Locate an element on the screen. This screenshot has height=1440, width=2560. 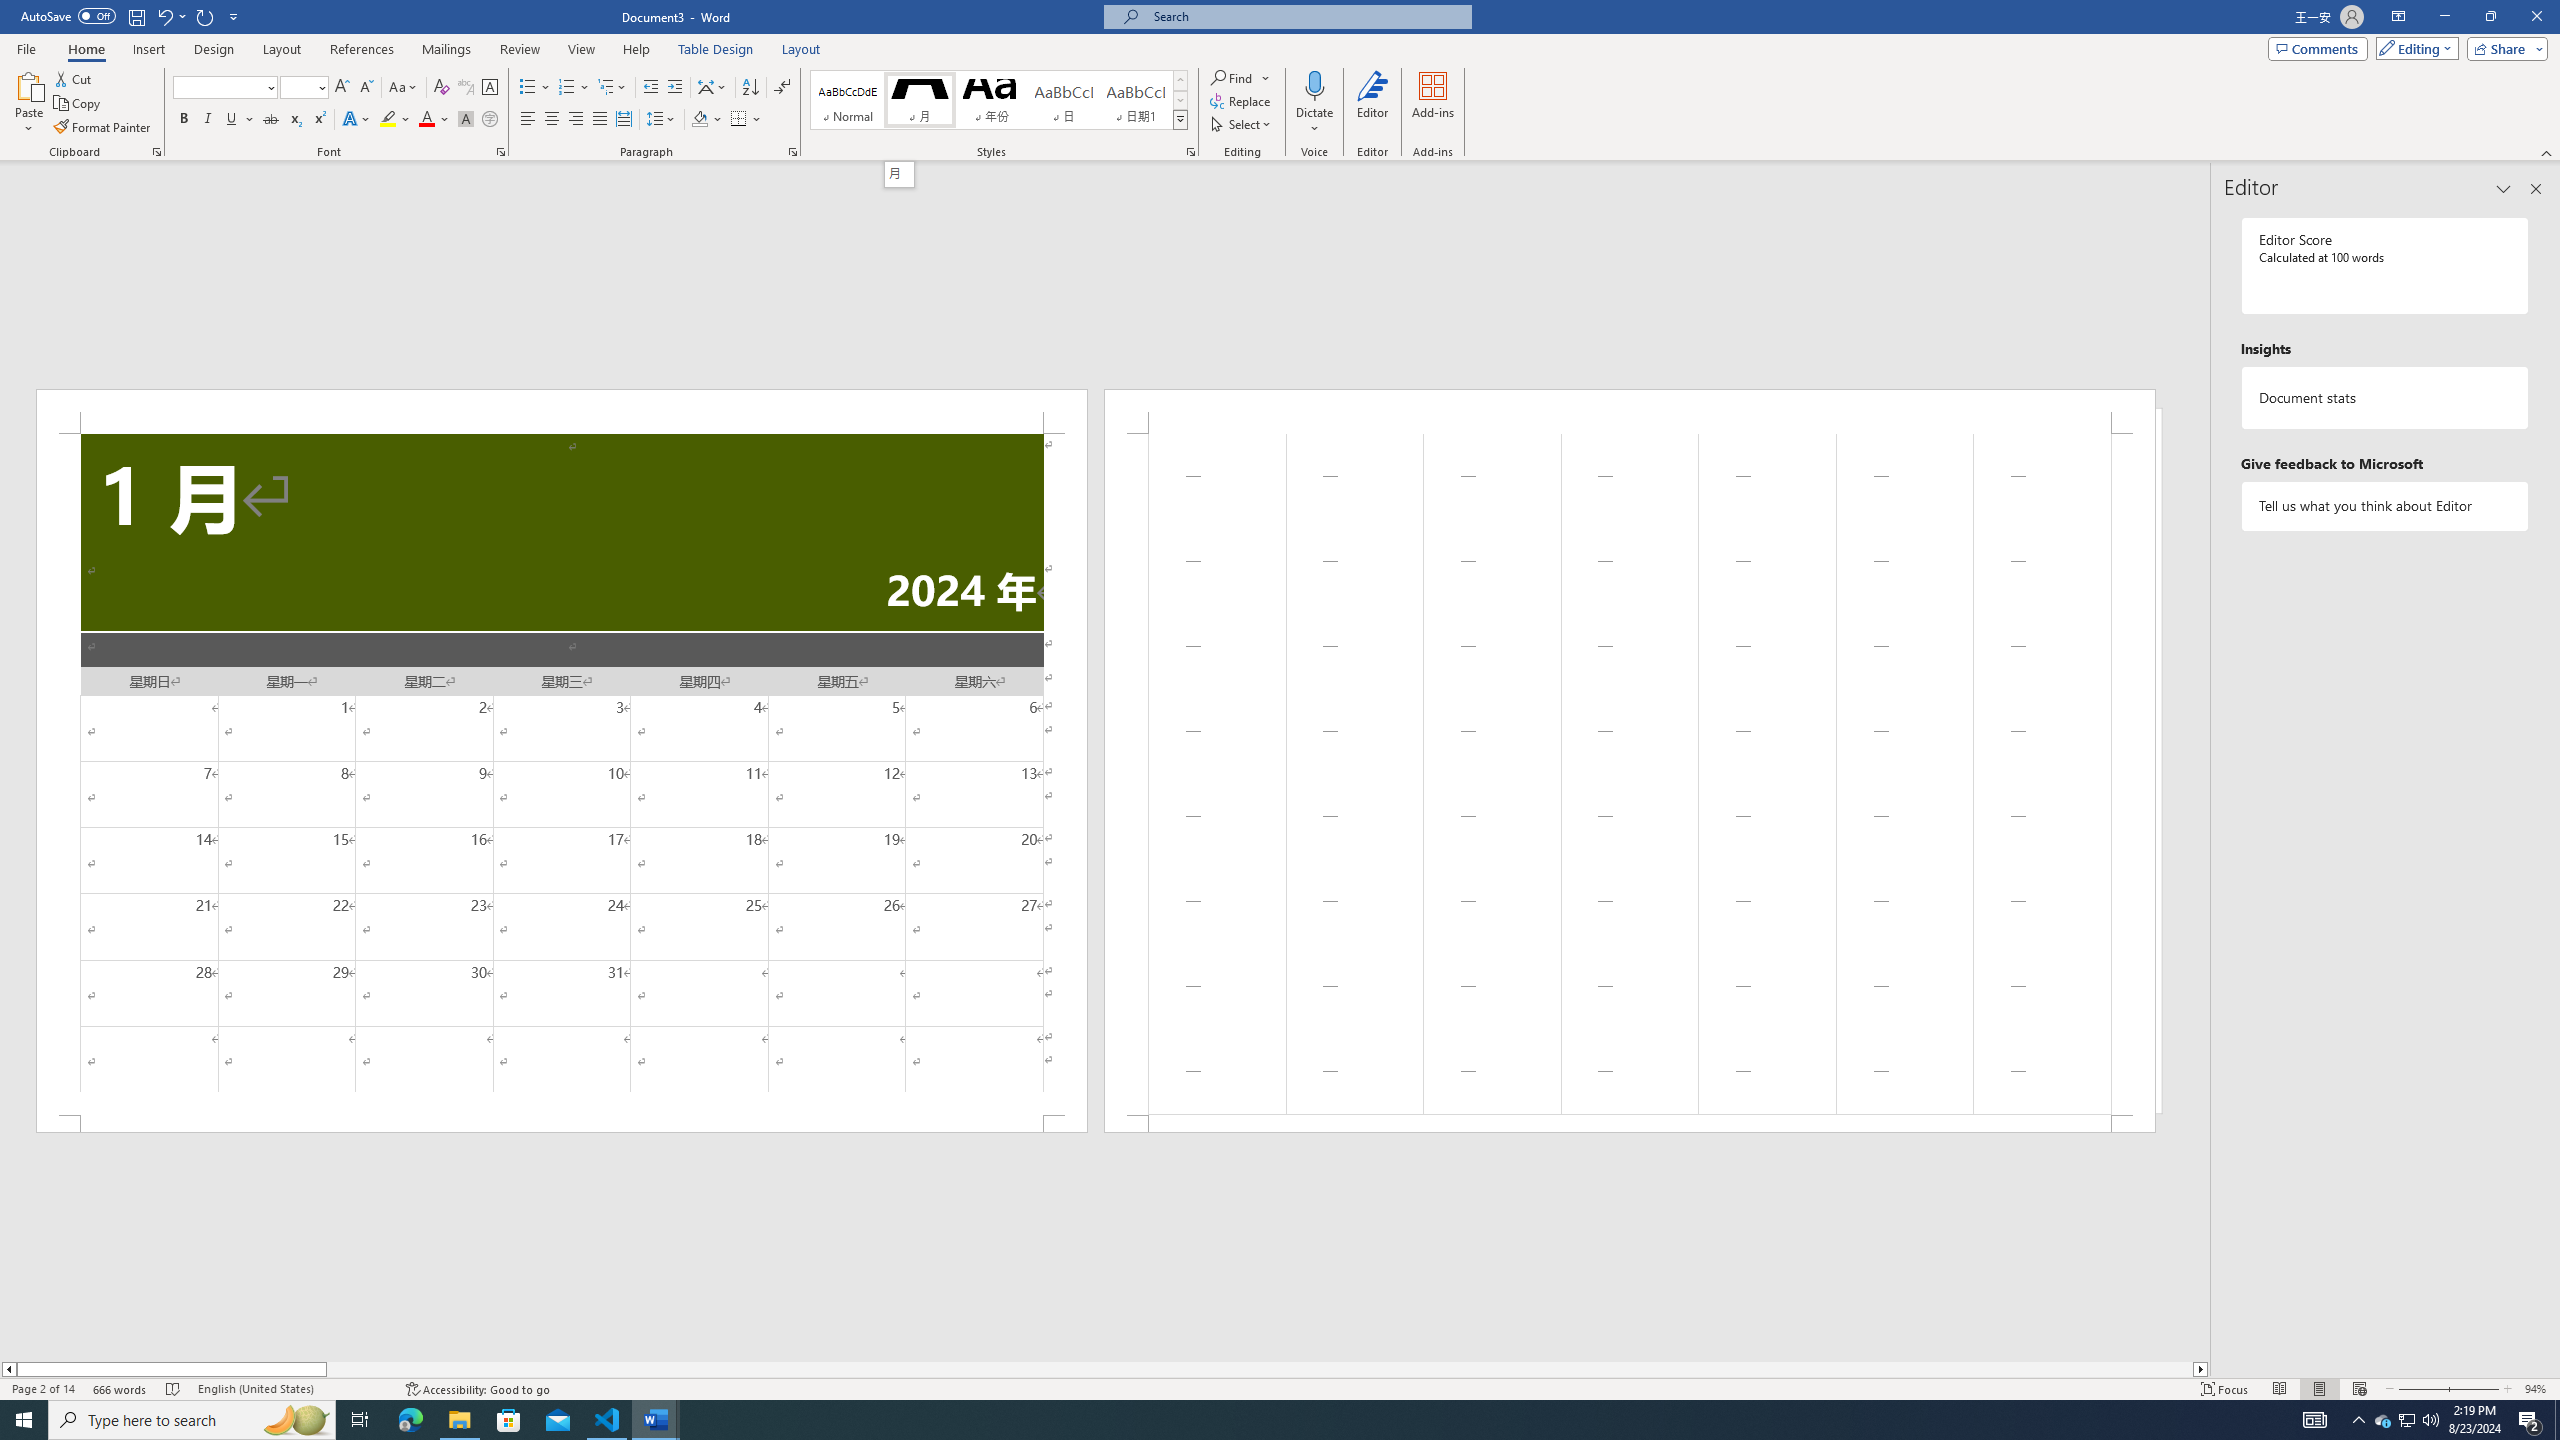
Undo Apply Quick Style is located at coordinates (164, 16).